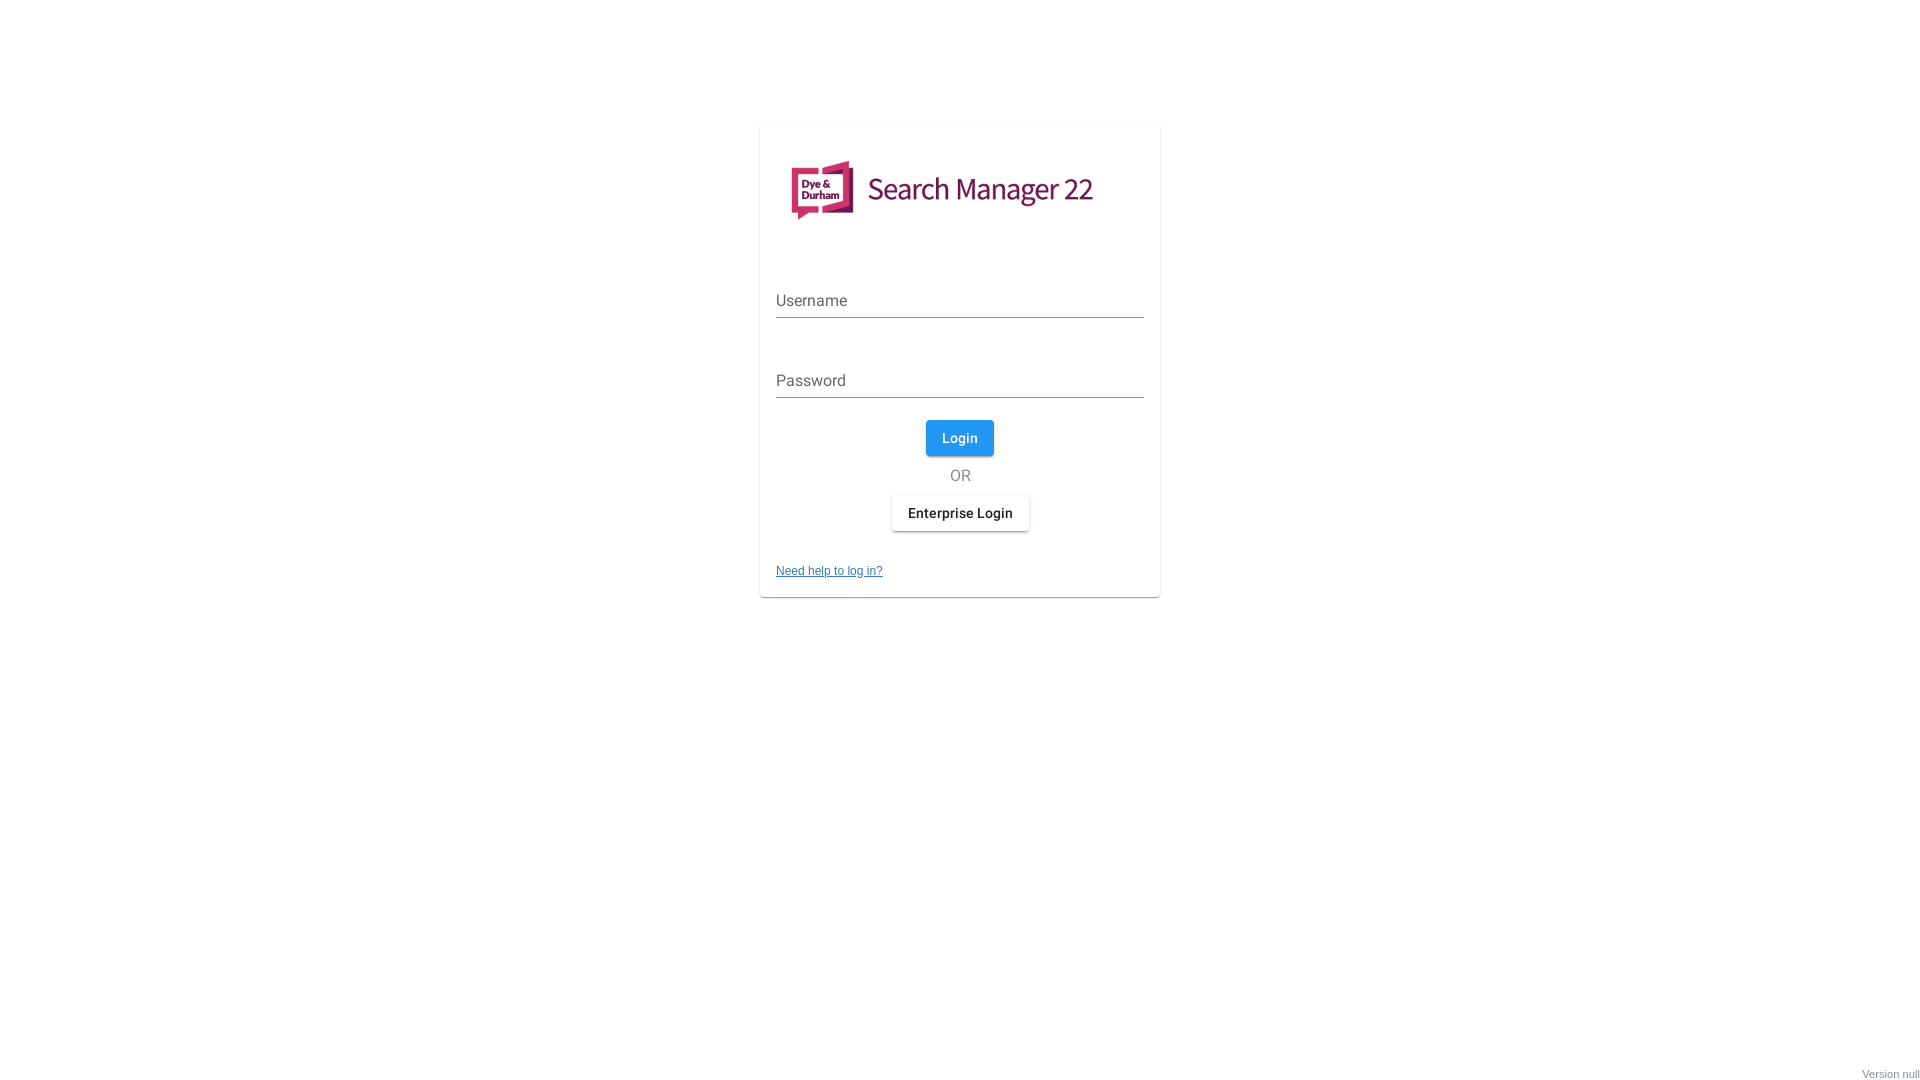 The height and width of the screenshot is (1080, 1920). Describe the element at coordinates (830, 571) in the screenshot. I see `Need help to log in?` at that location.